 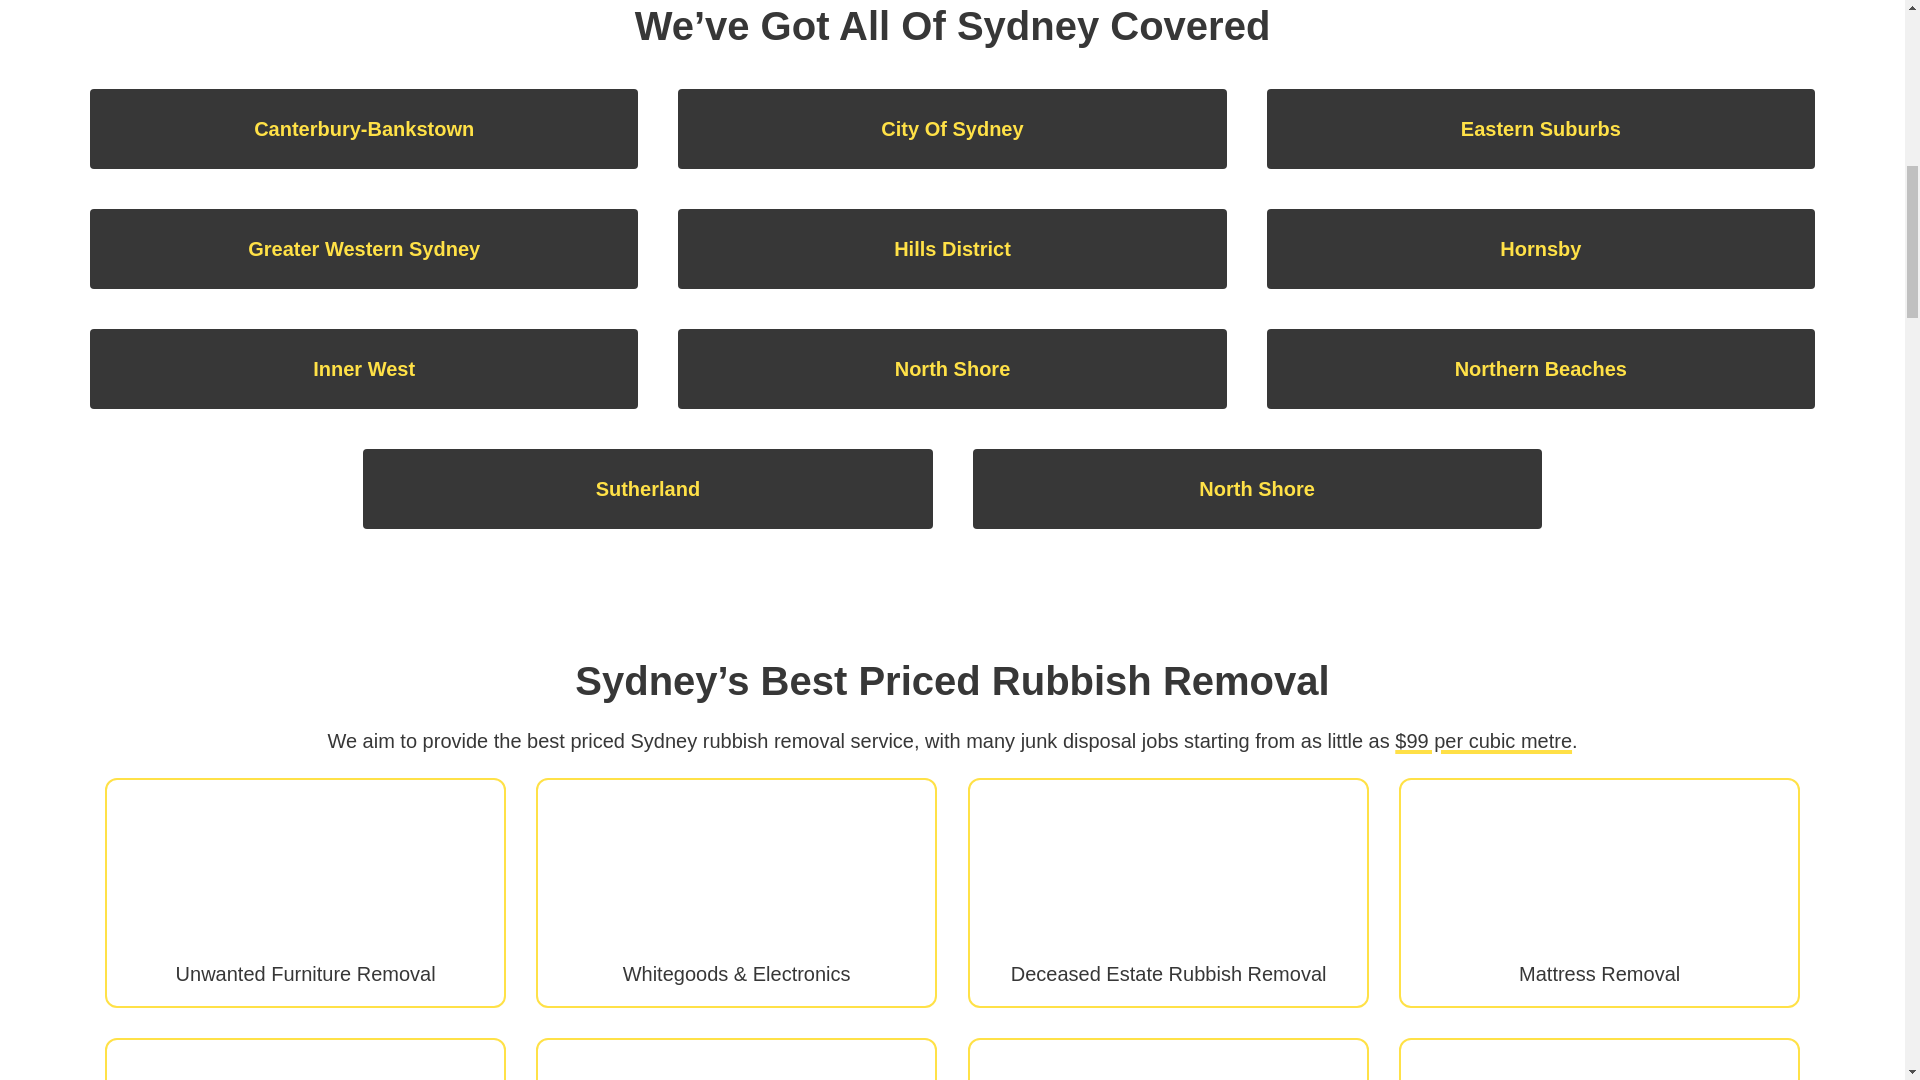 I want to click on Rubbish and Junk Removal North Shore, so click(x=952, y=369).